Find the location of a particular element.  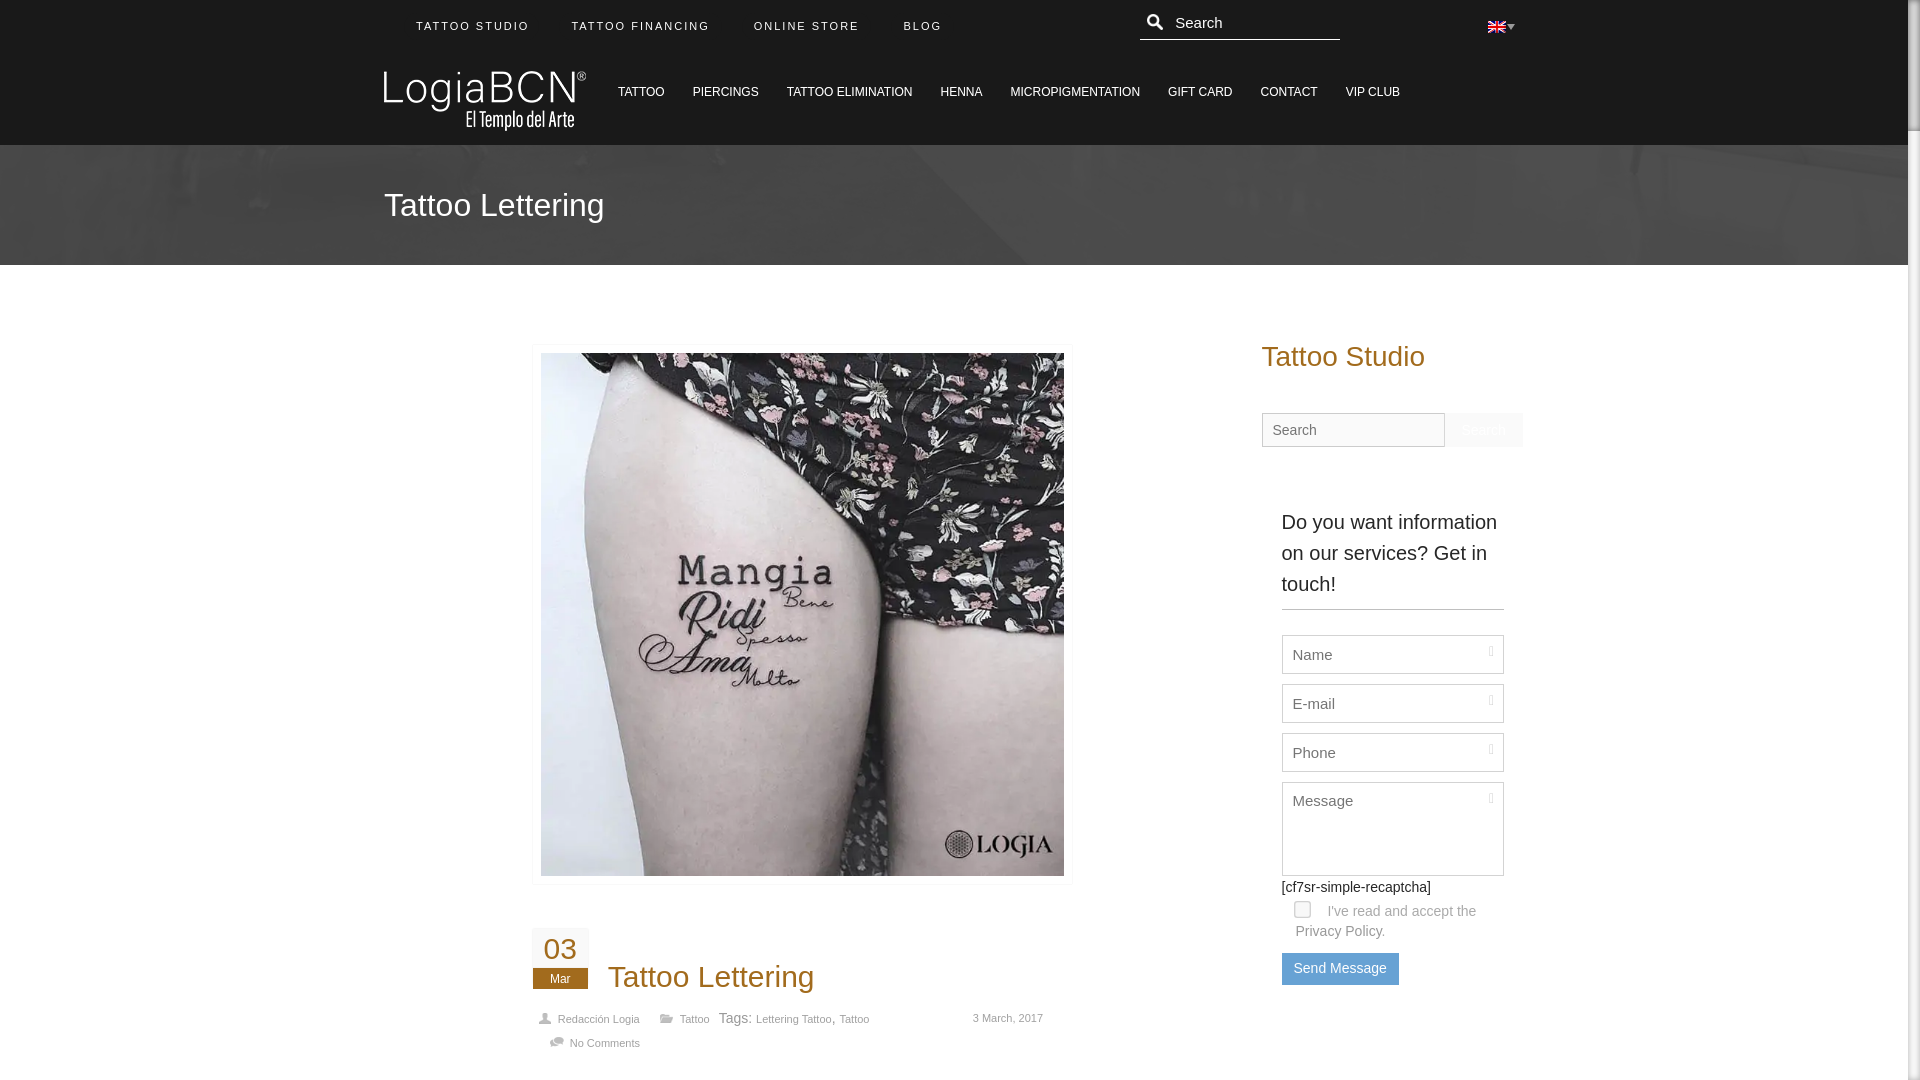

English is located at coordinates (1496, 26).